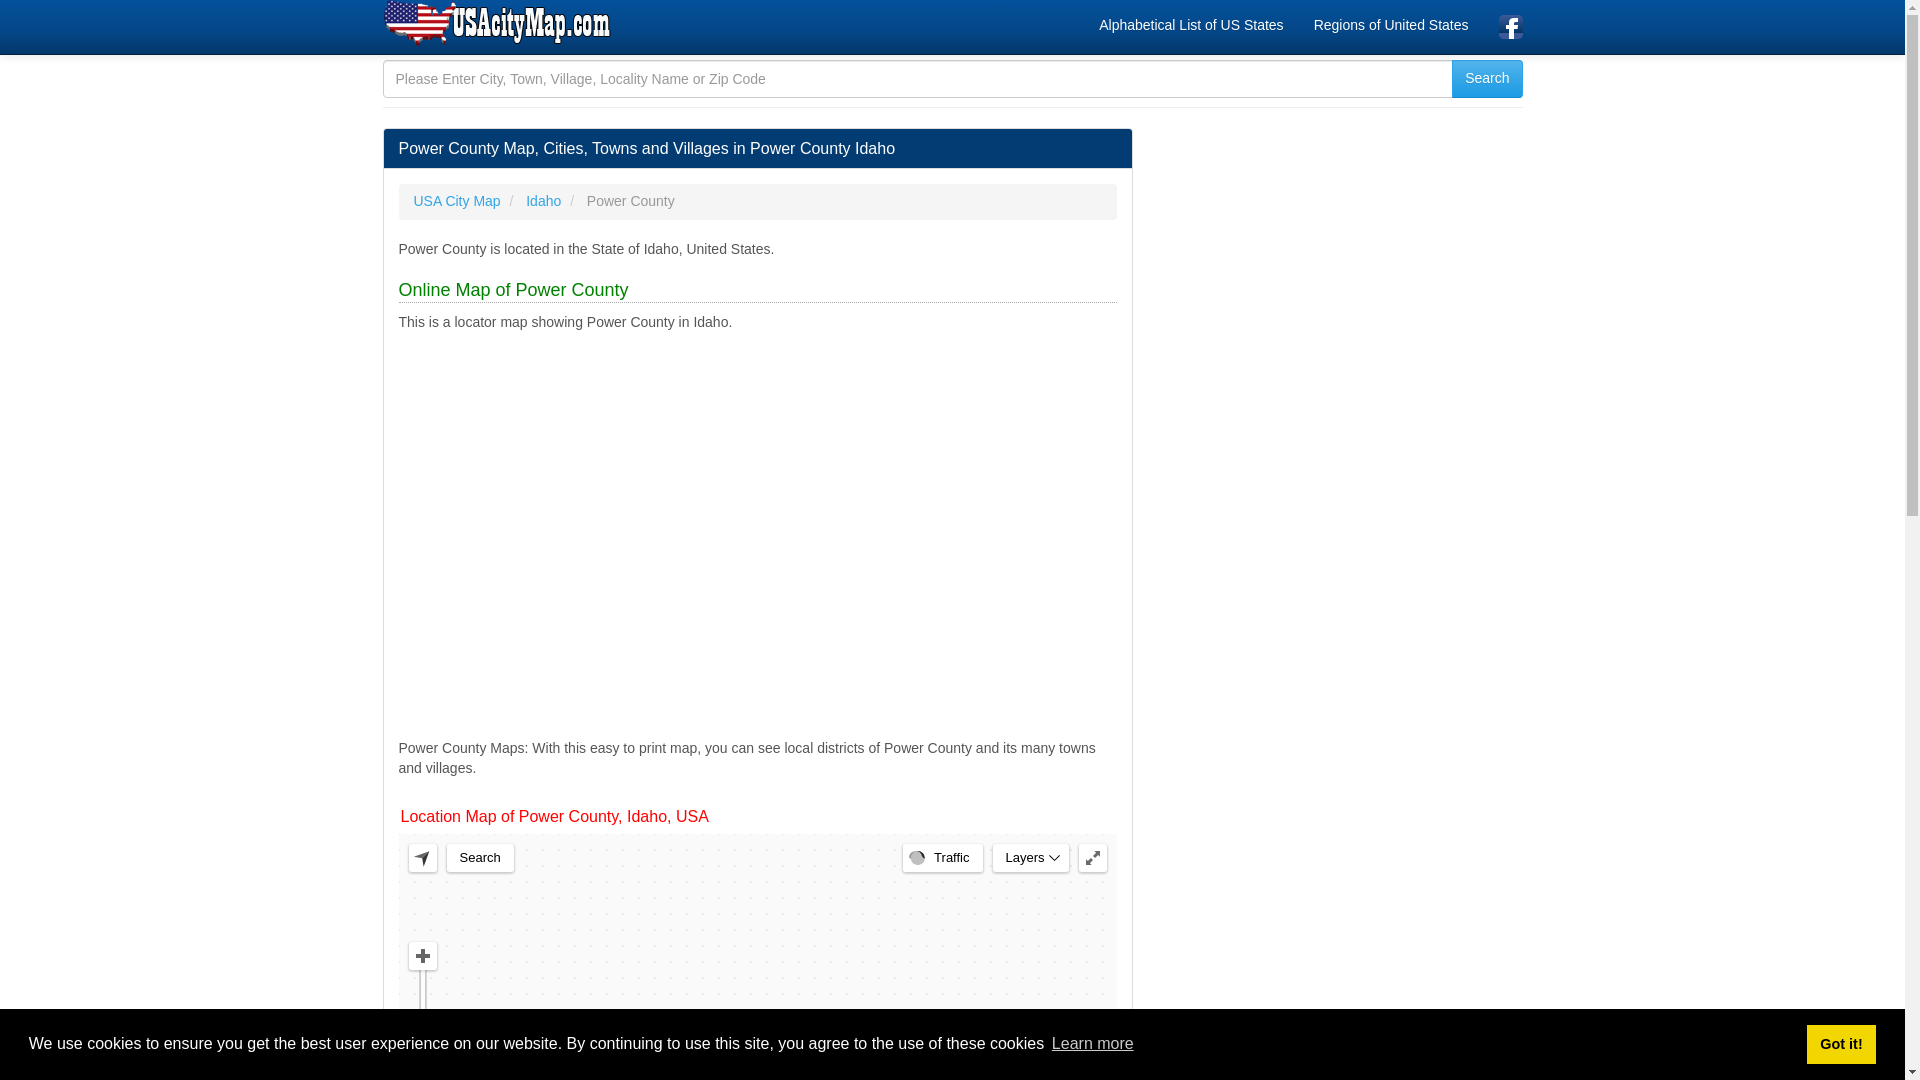 Image resolution: width=1920 pixels, height=1080 pixels. I want to click on Search, so click(478, 857).